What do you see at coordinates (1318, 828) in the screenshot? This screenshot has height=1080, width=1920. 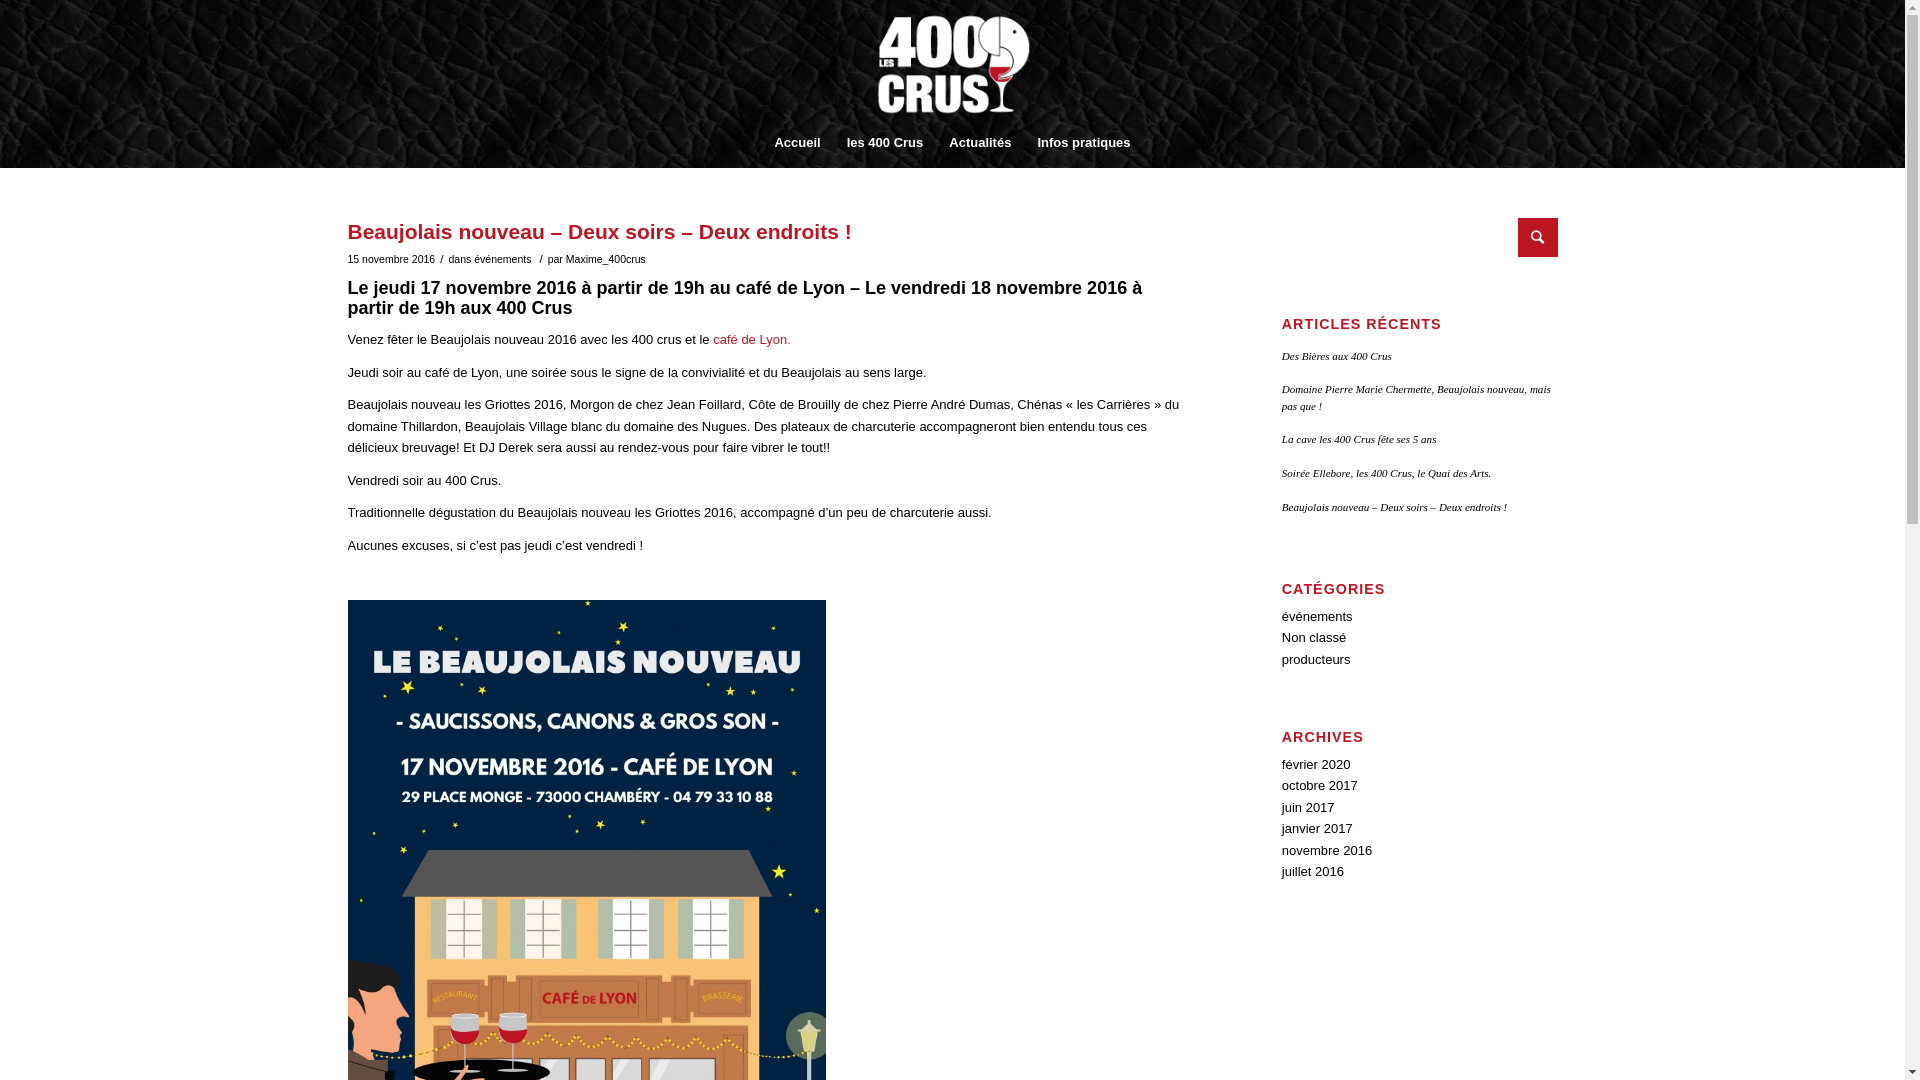 I see `janvier 2017` at bounding box center [1318, 828].